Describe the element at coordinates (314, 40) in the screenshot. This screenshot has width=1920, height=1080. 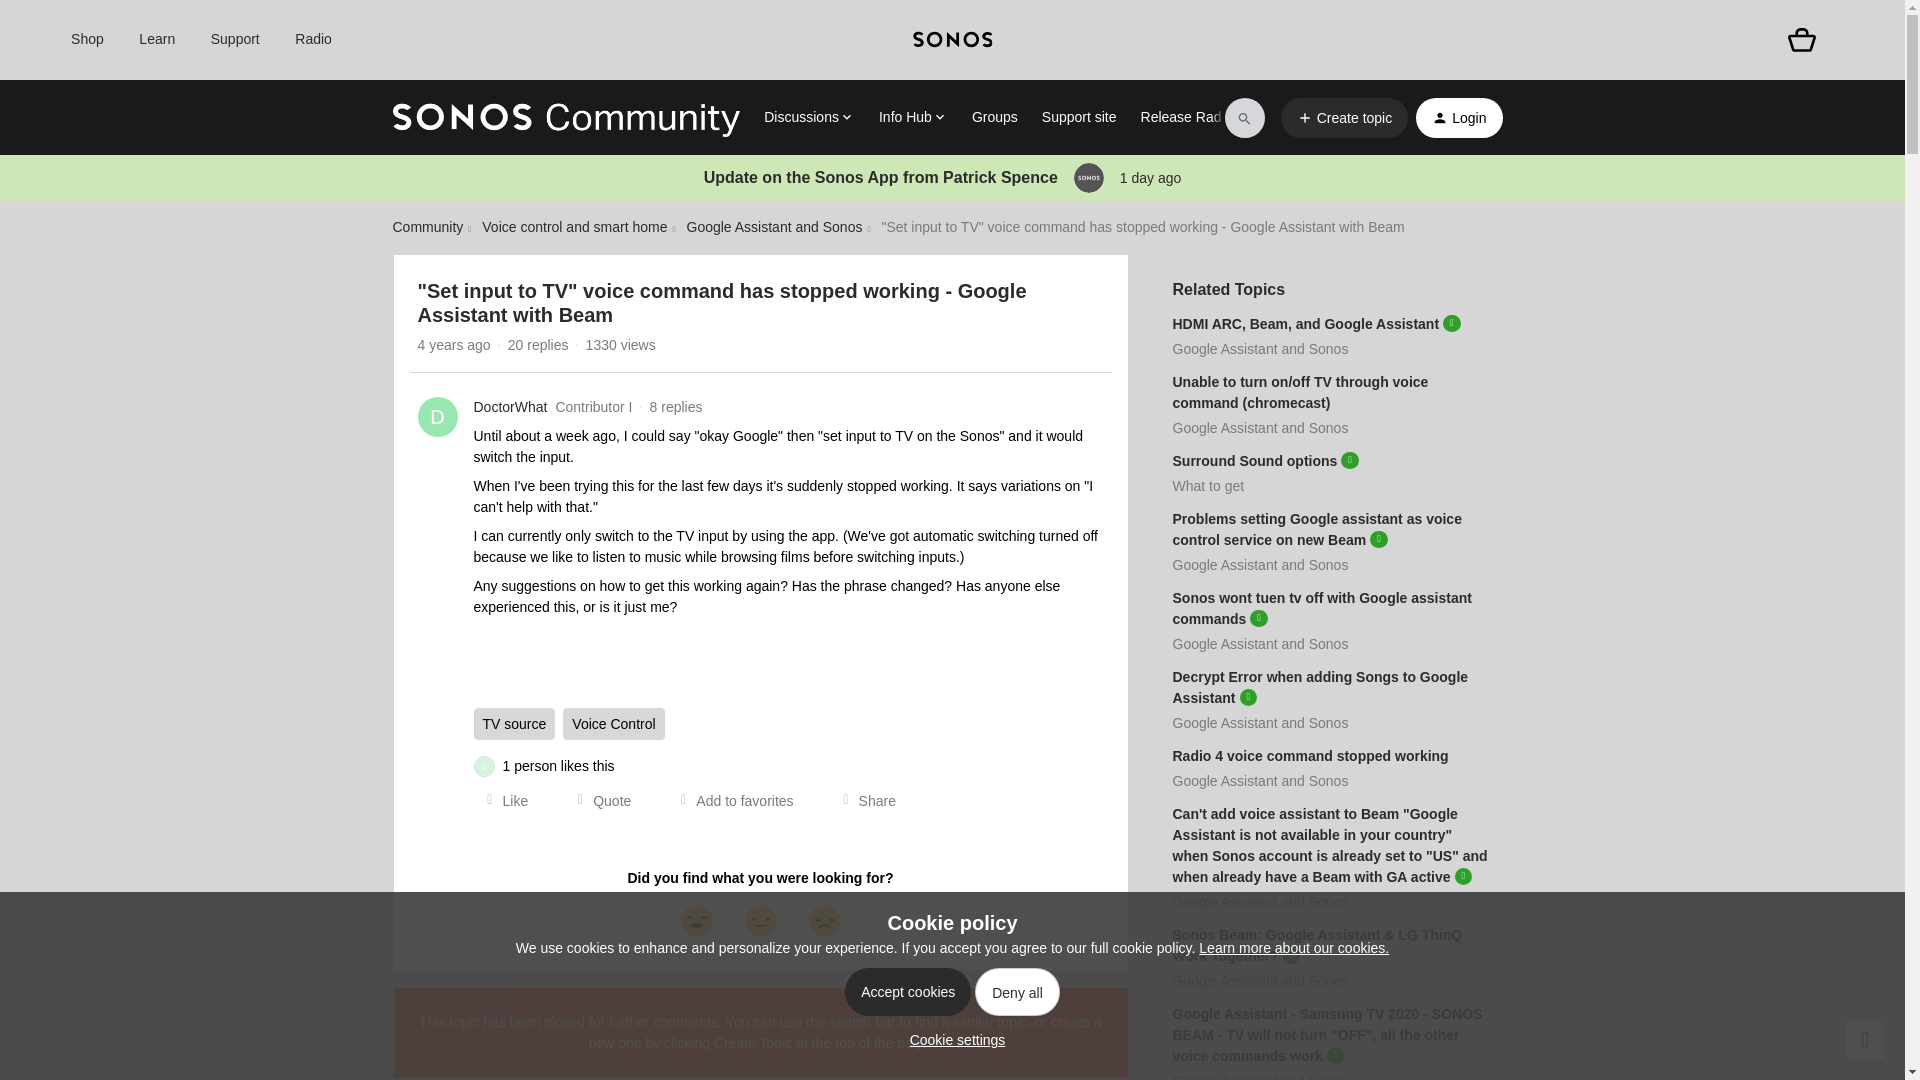
I see `Radio` at that location.